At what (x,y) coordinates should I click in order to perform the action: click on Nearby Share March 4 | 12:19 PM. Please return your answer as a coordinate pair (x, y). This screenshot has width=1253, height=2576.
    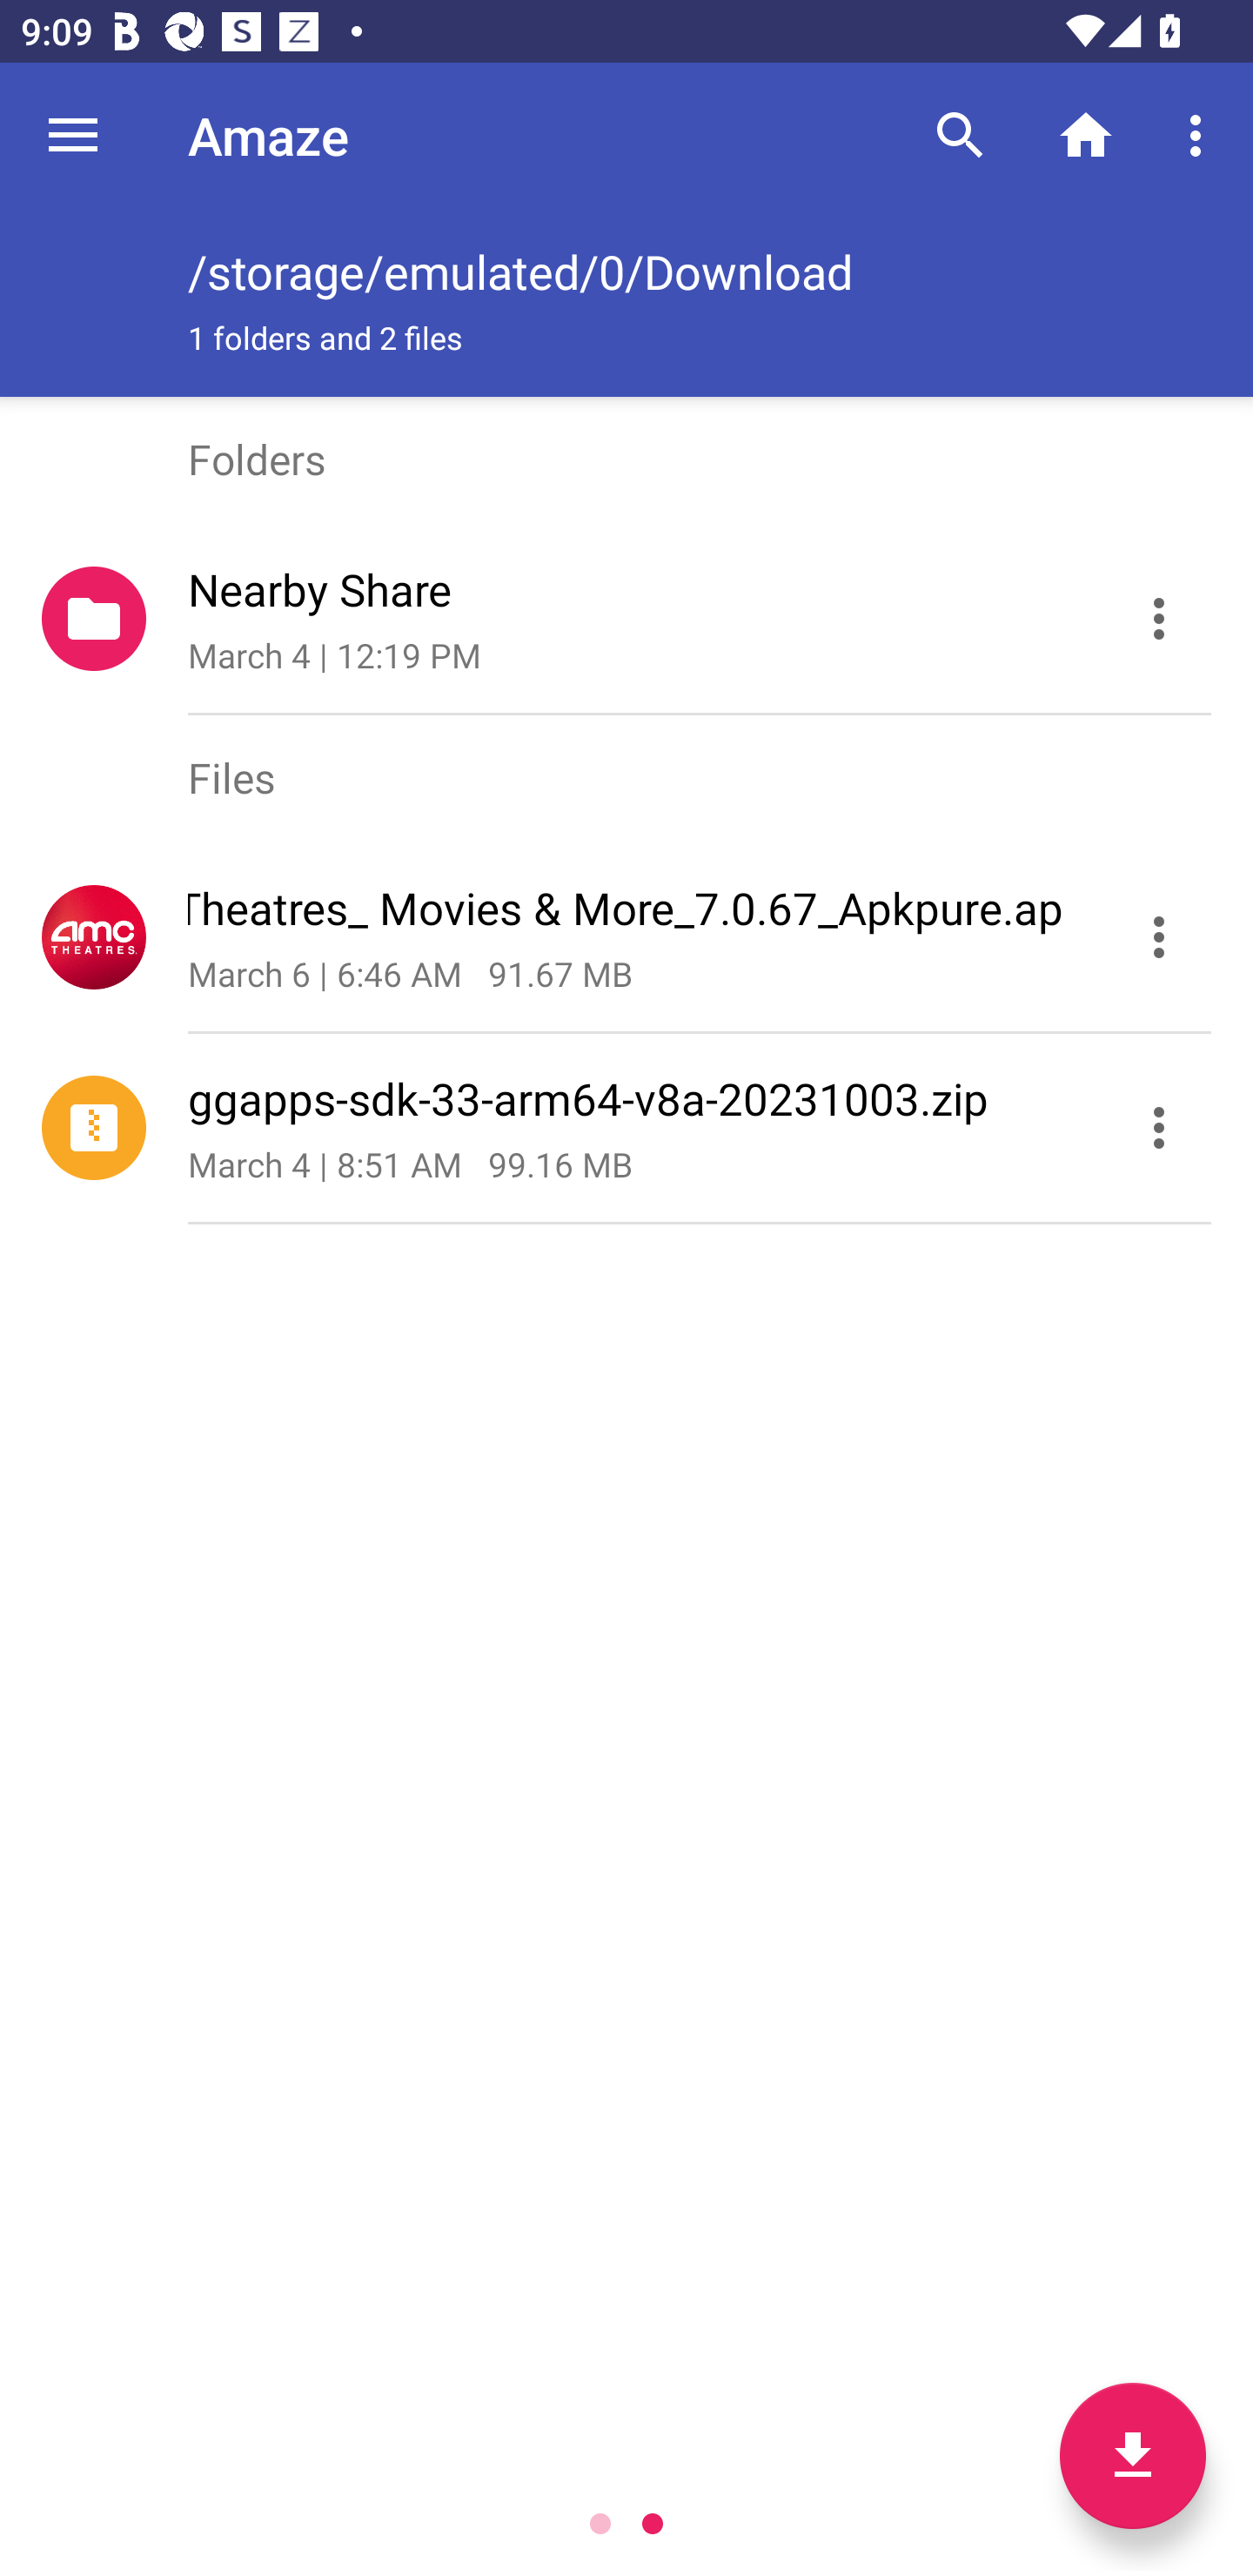
    Looking at the image, I should click on (626, 619).